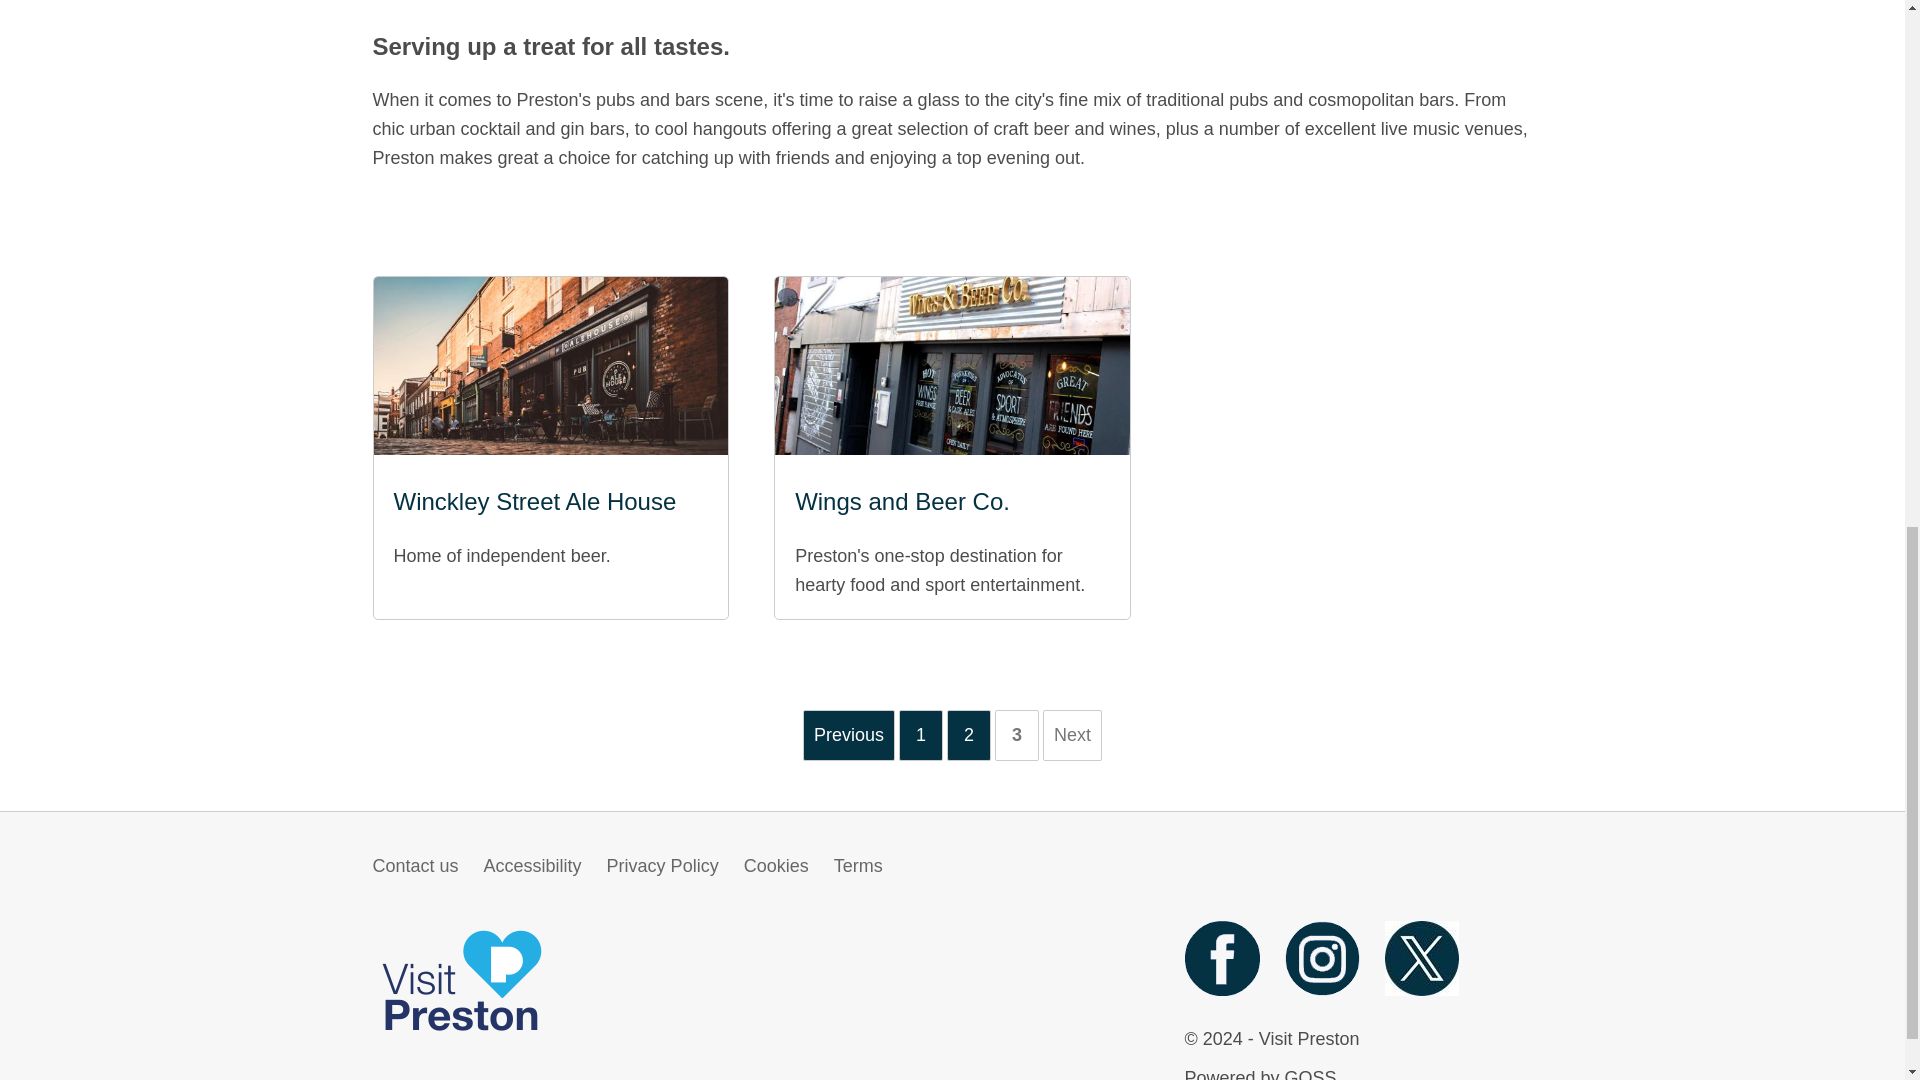  Describe the element at coordinates (776, 866) in the screenshot. I see `Cookies` at that location.